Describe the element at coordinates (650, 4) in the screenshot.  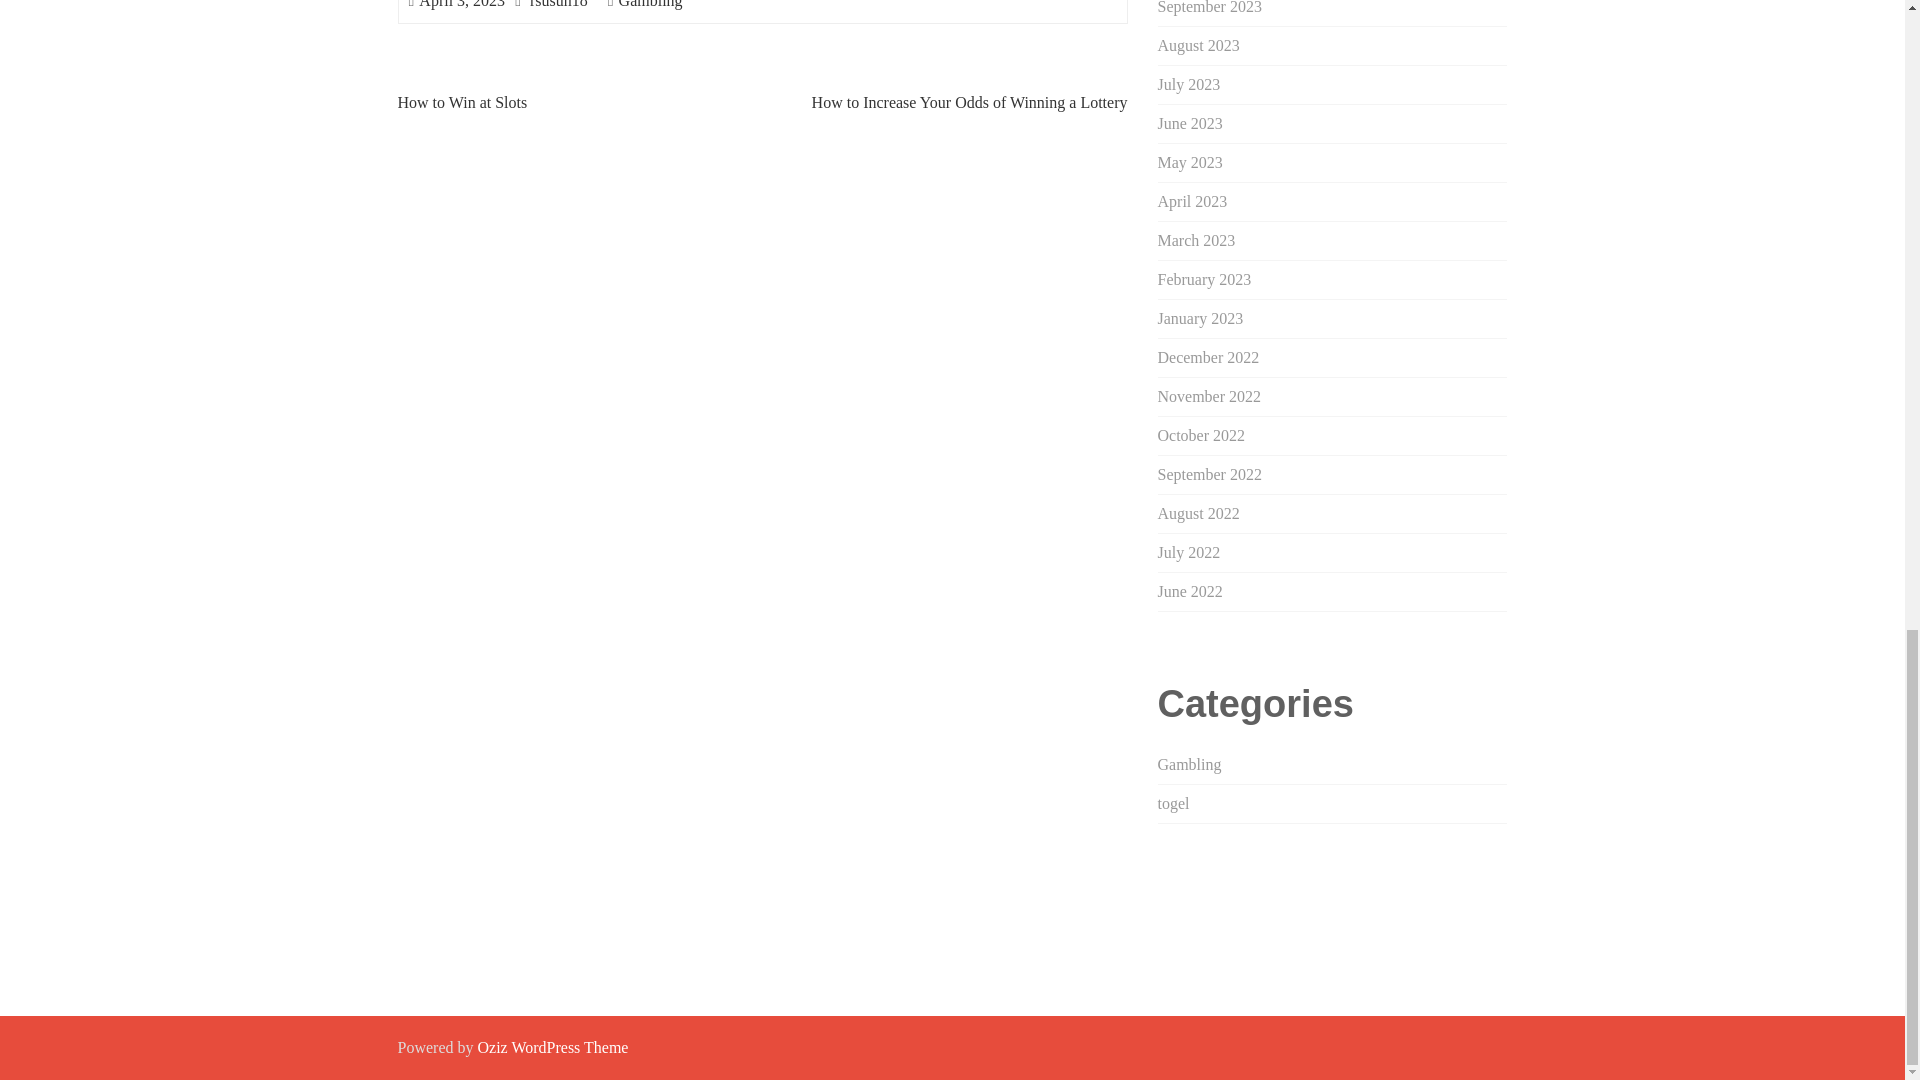
I see `Gambling` at that location.